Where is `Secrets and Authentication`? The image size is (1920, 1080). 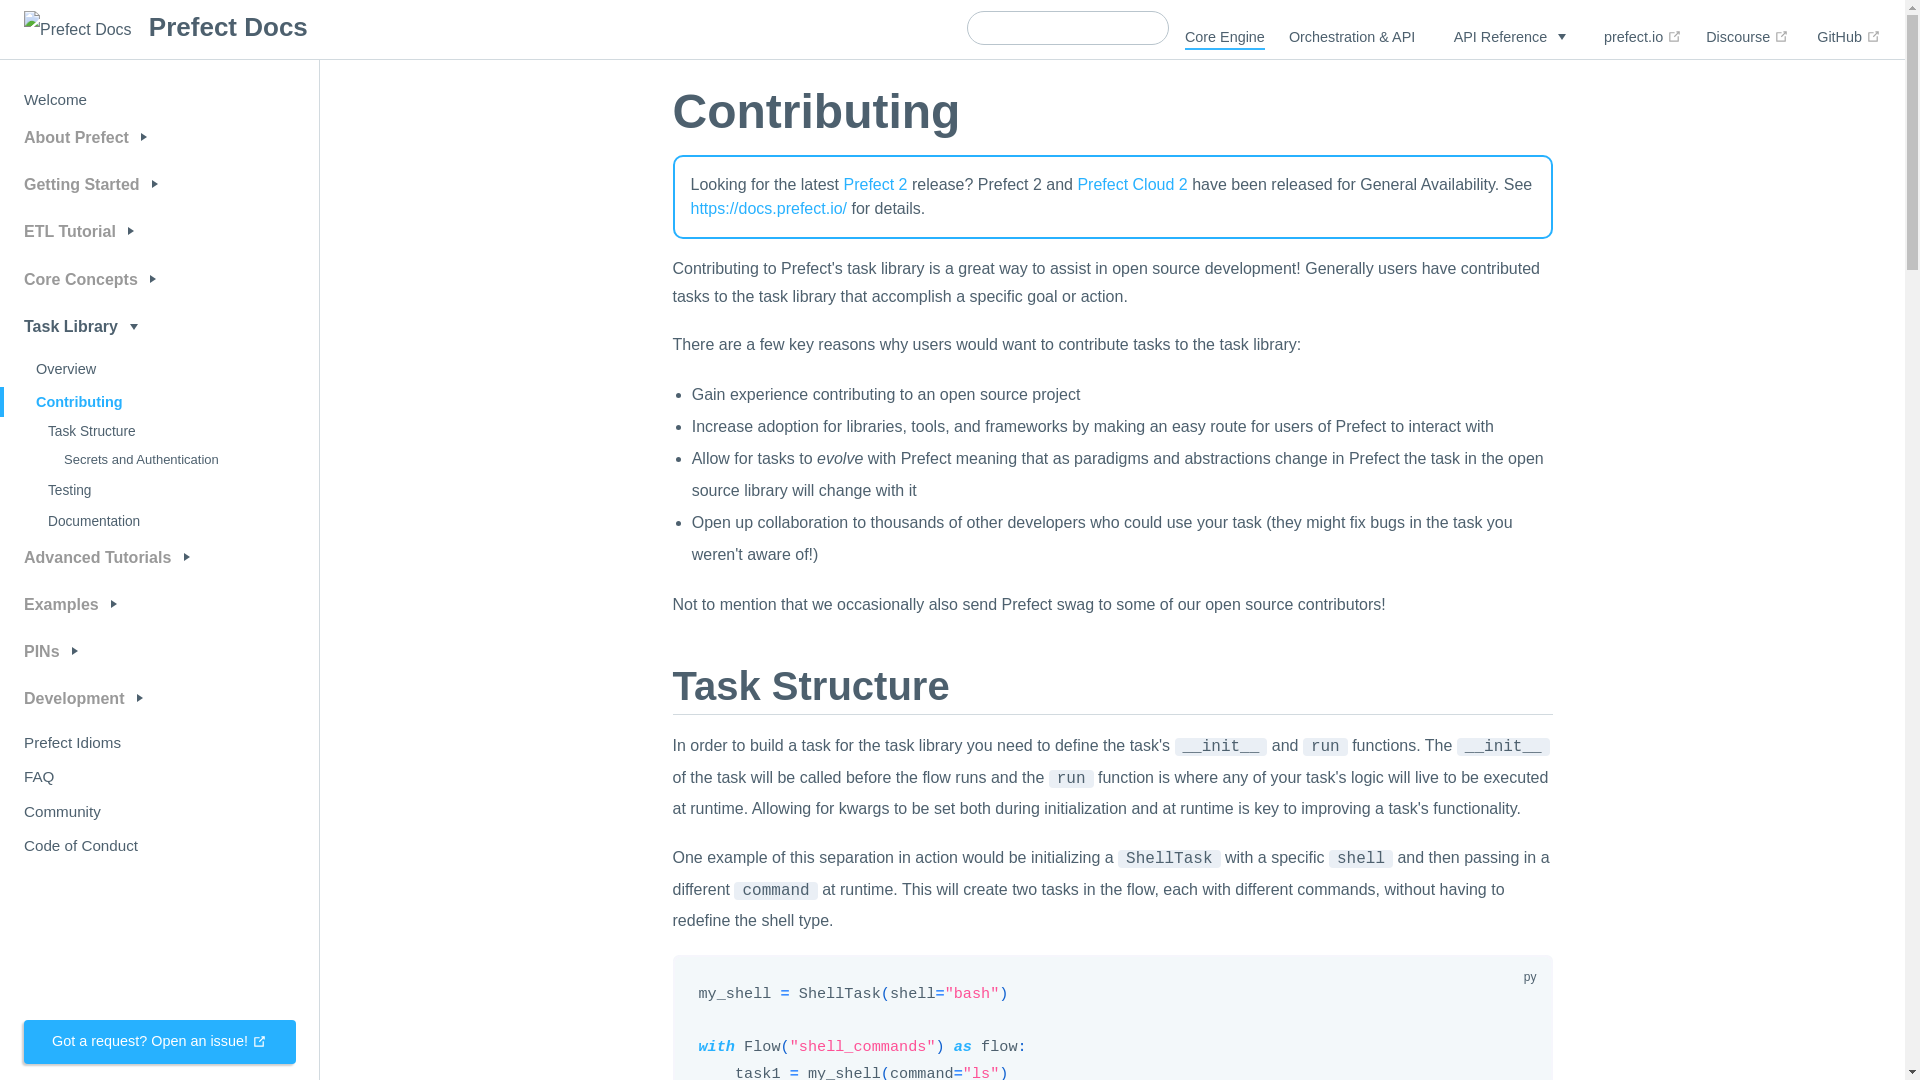
Secrets and Authentication is located at coordinates (133, 460).